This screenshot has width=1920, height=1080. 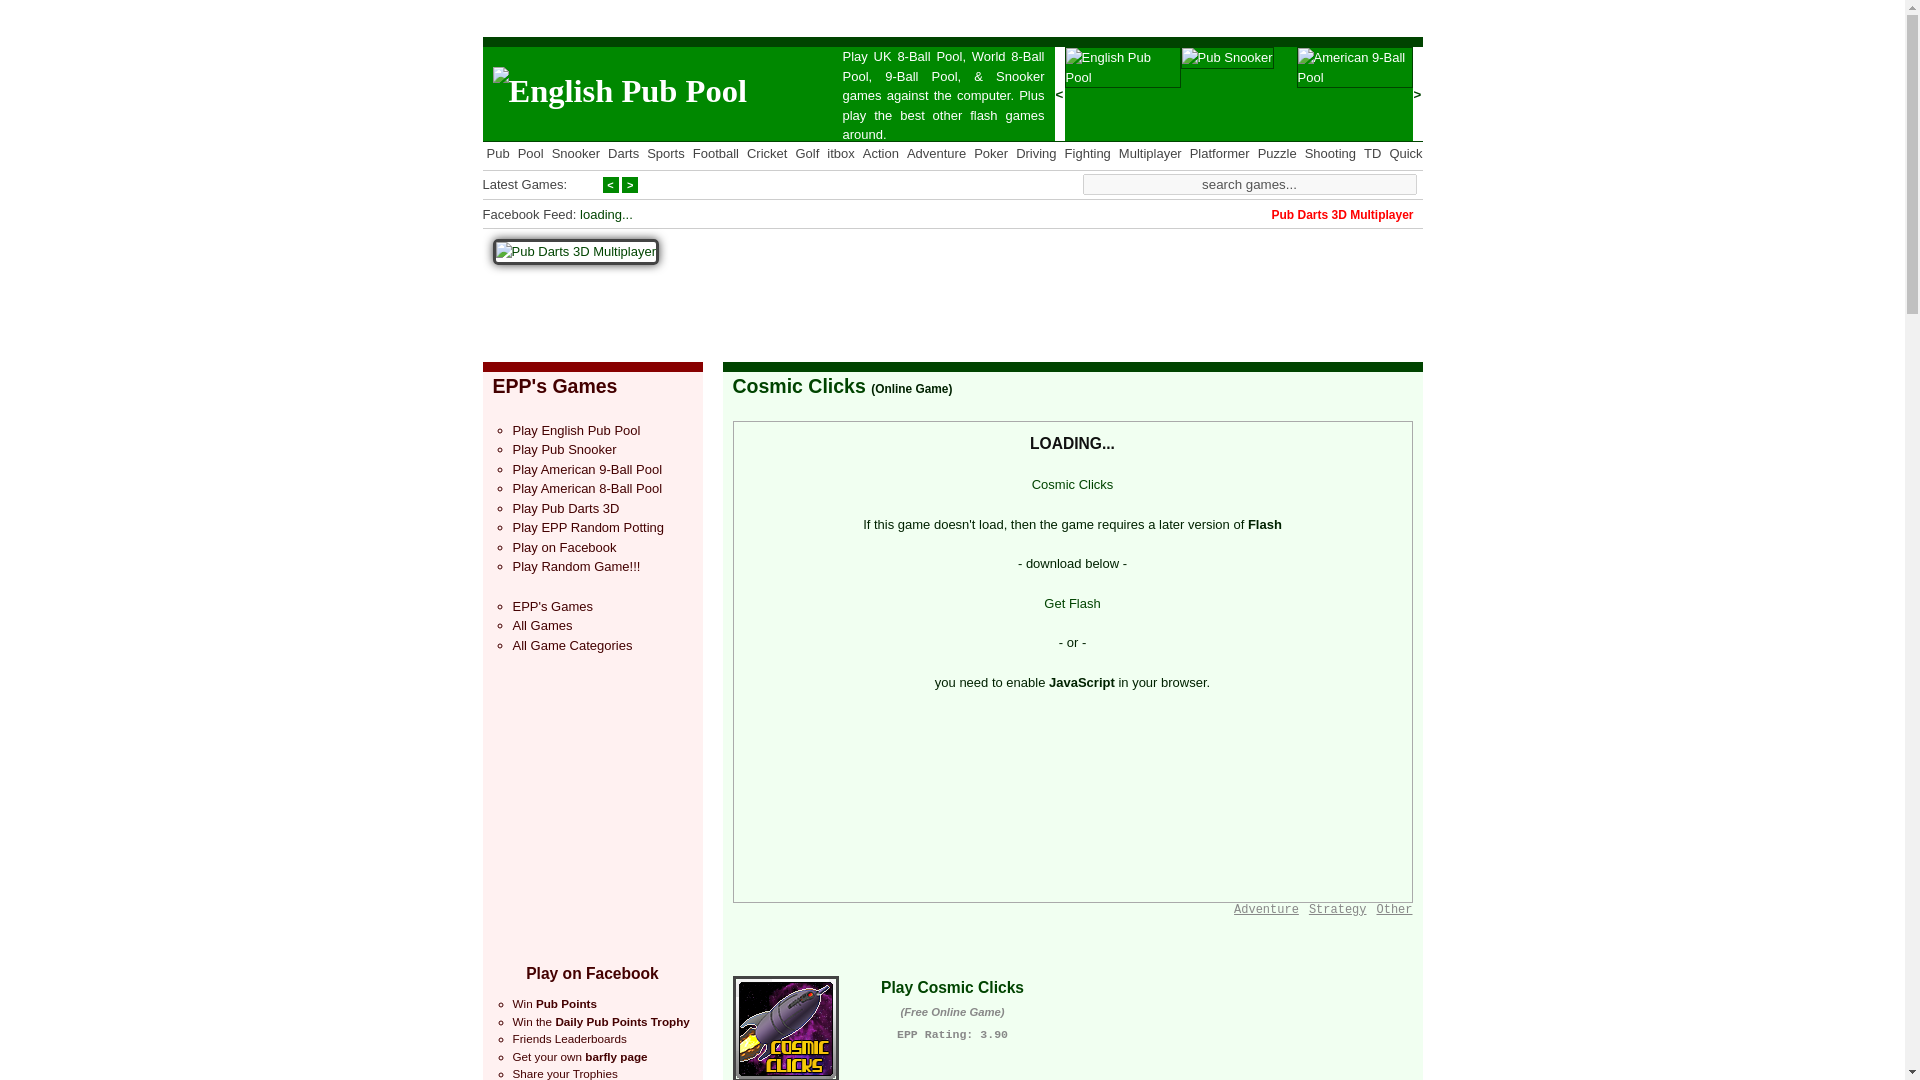 I want to click on World 8-Ball Pool, so click(x=943, y=66).